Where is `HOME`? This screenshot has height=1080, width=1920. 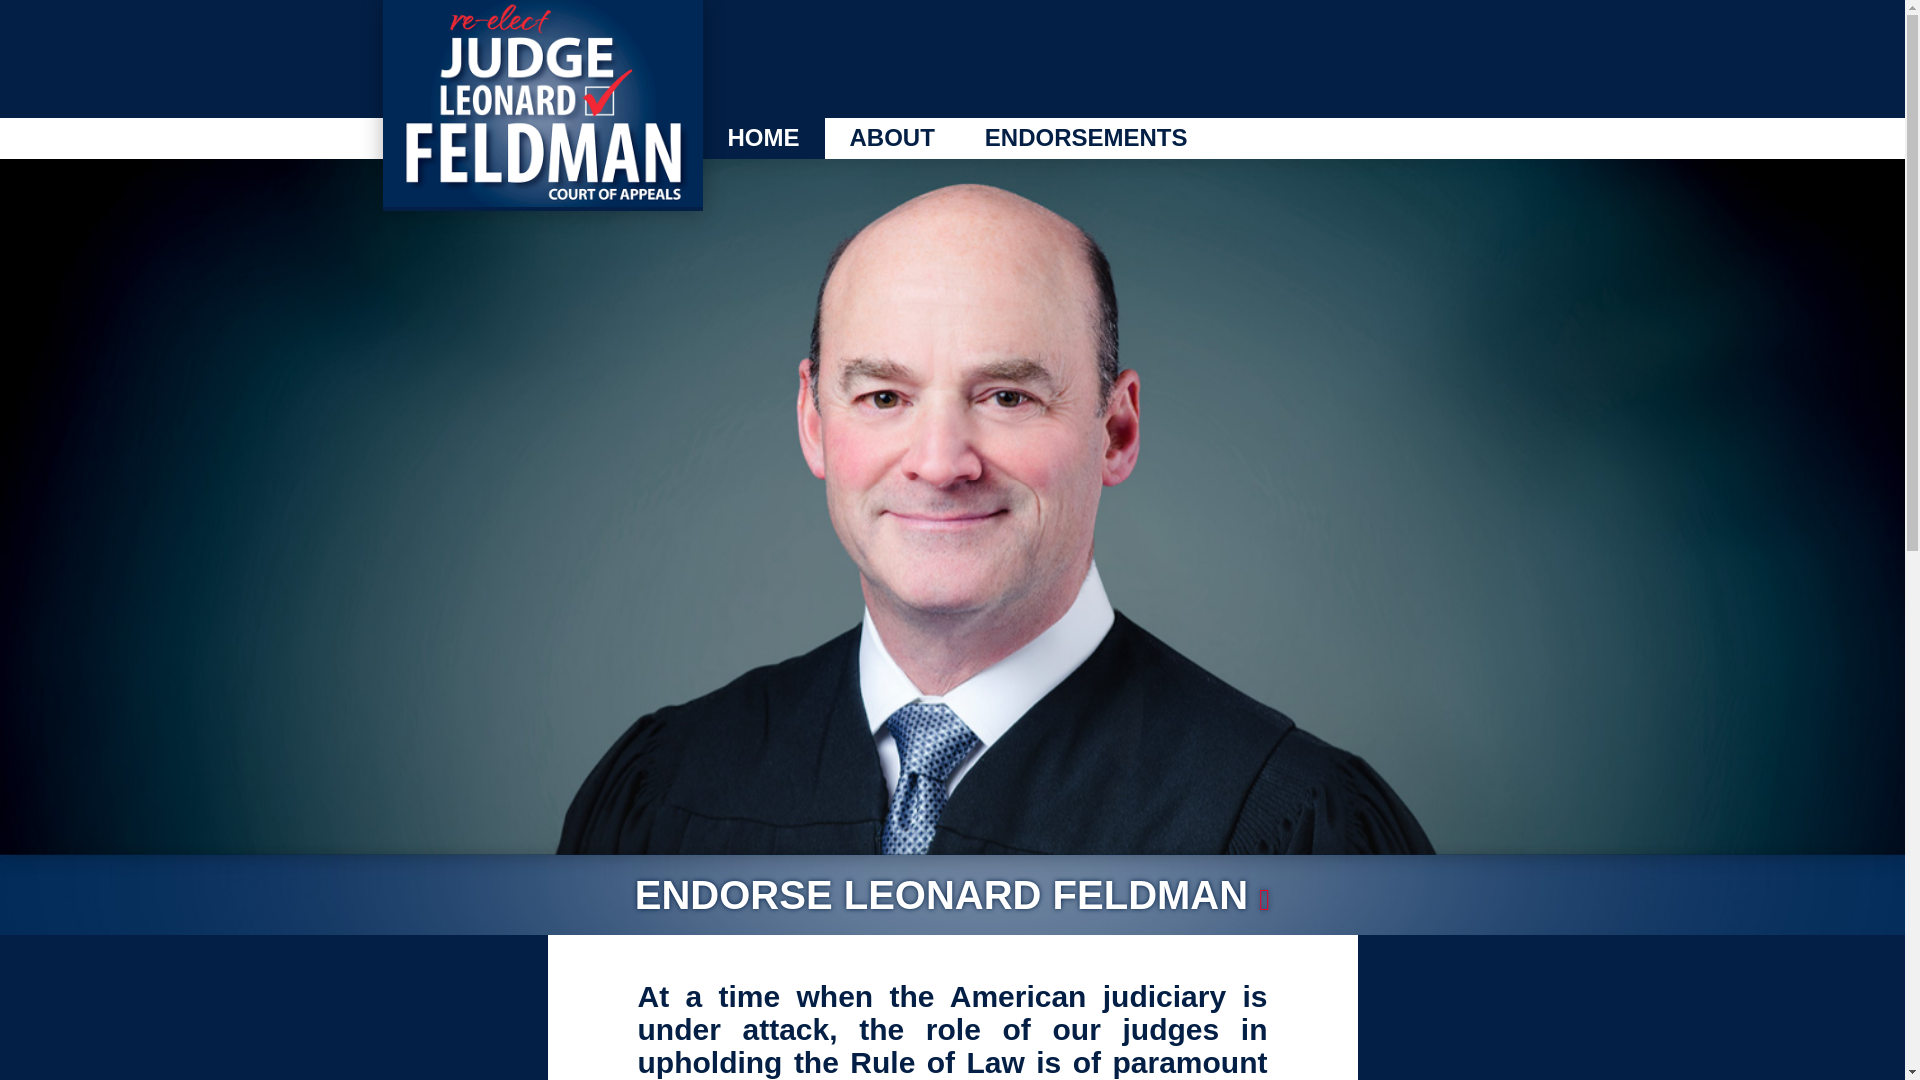 HOME is located at coordinates (762, 138).